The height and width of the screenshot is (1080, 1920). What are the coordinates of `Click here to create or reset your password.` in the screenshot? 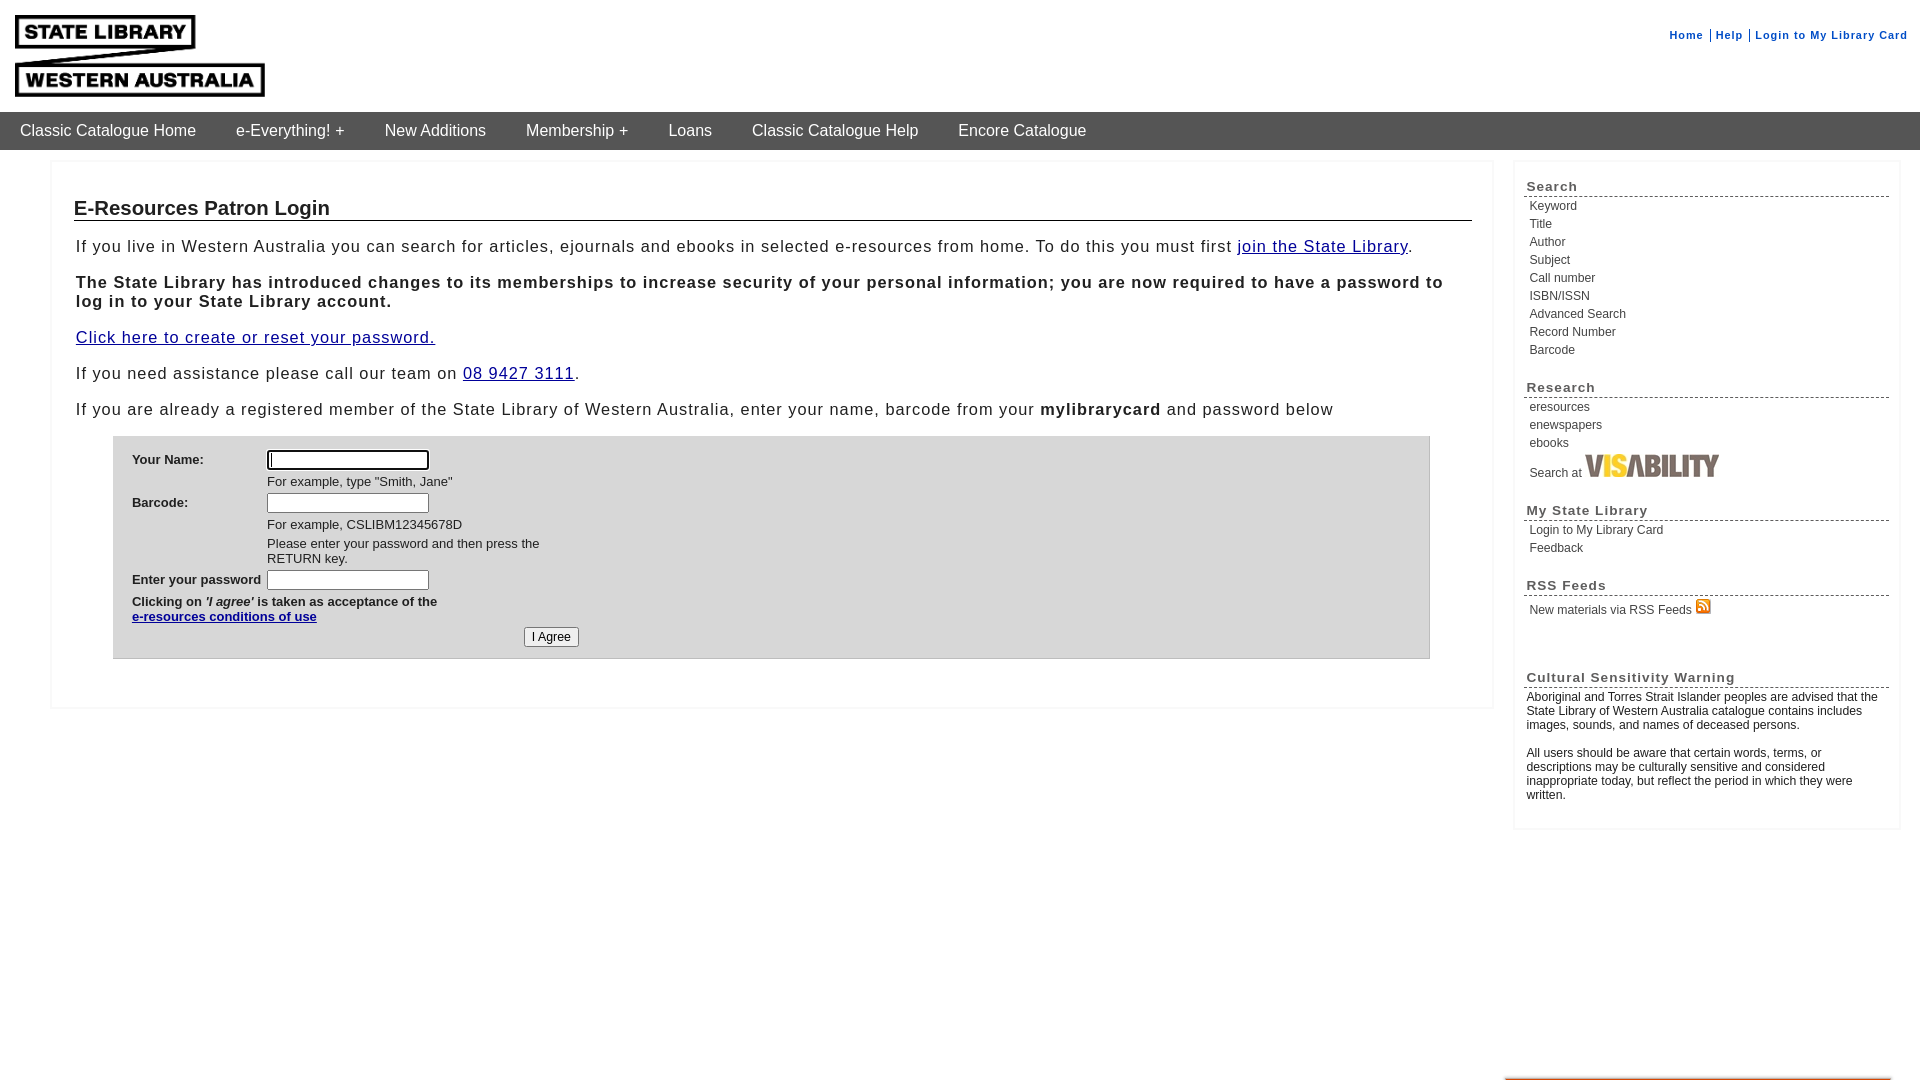 It's located at (256, 337).